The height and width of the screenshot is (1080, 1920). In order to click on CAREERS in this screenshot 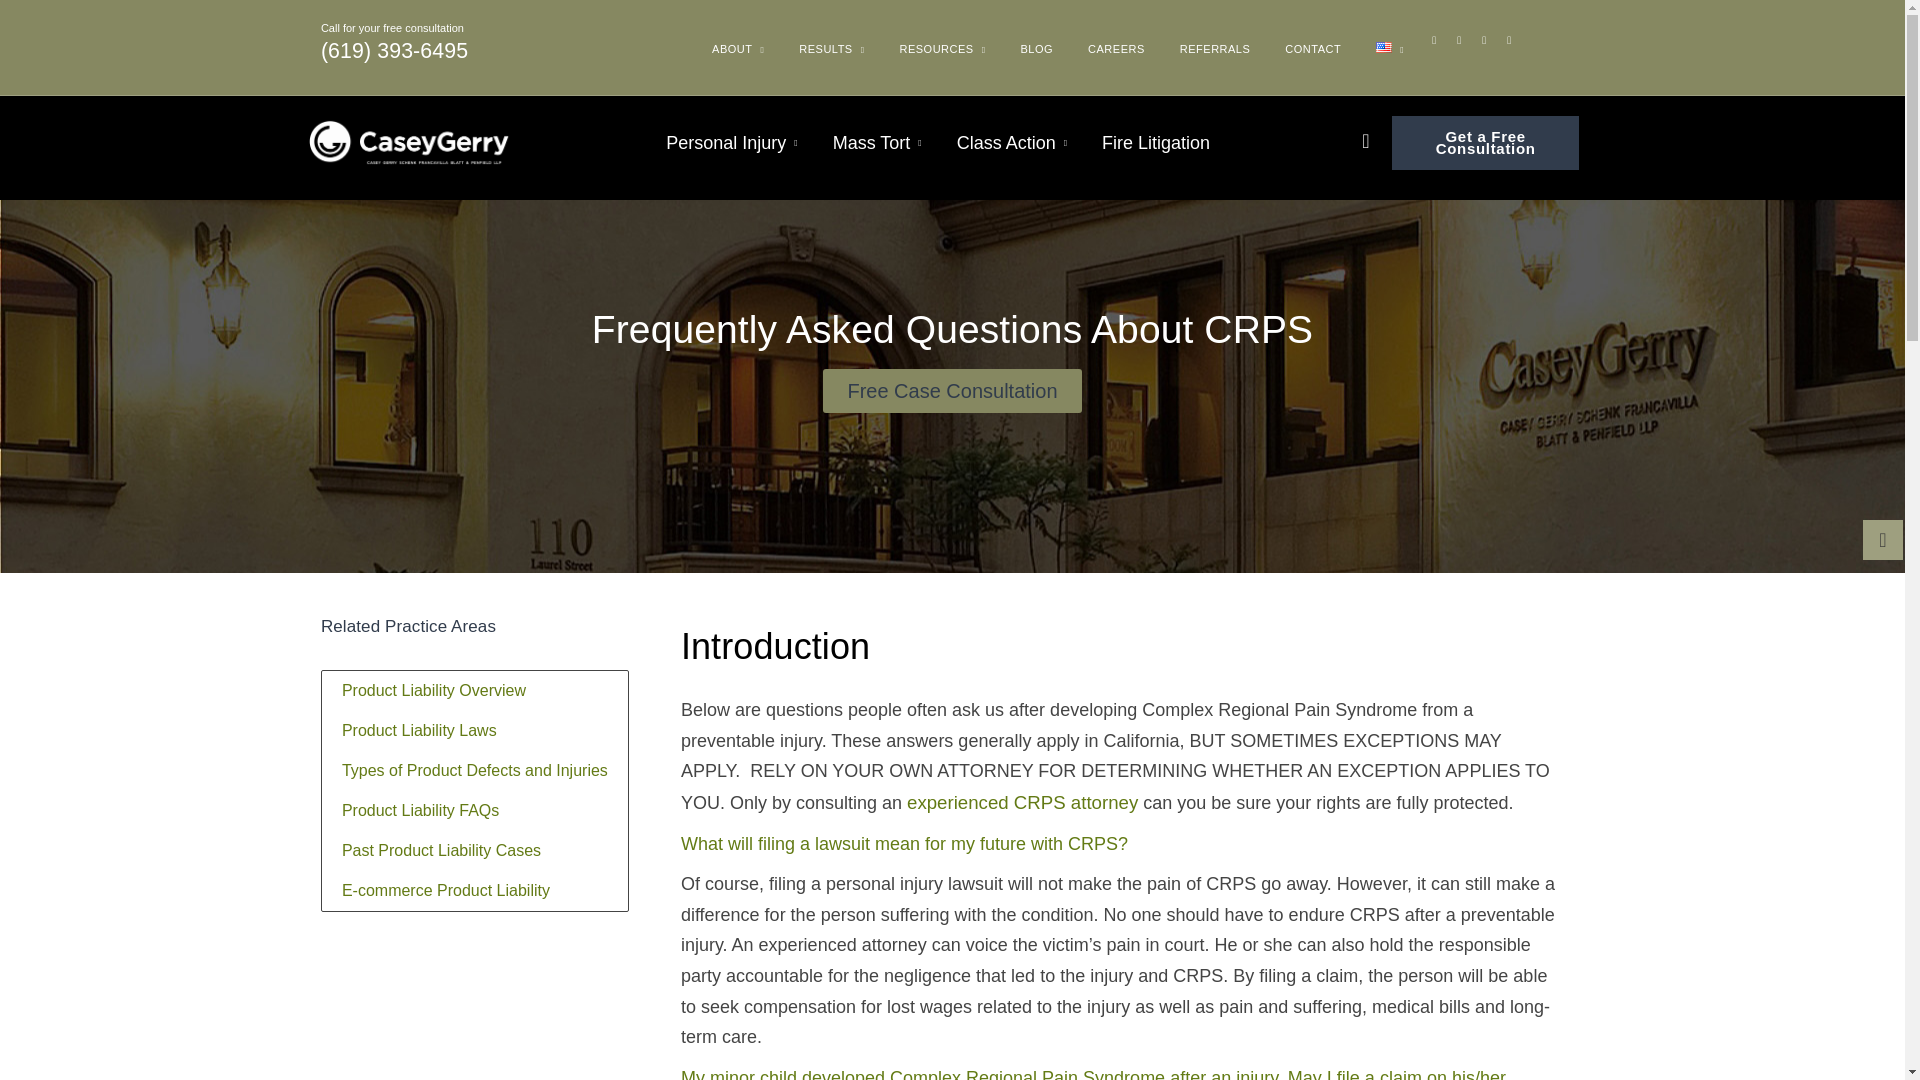, I will do `click(1116, 49)`.